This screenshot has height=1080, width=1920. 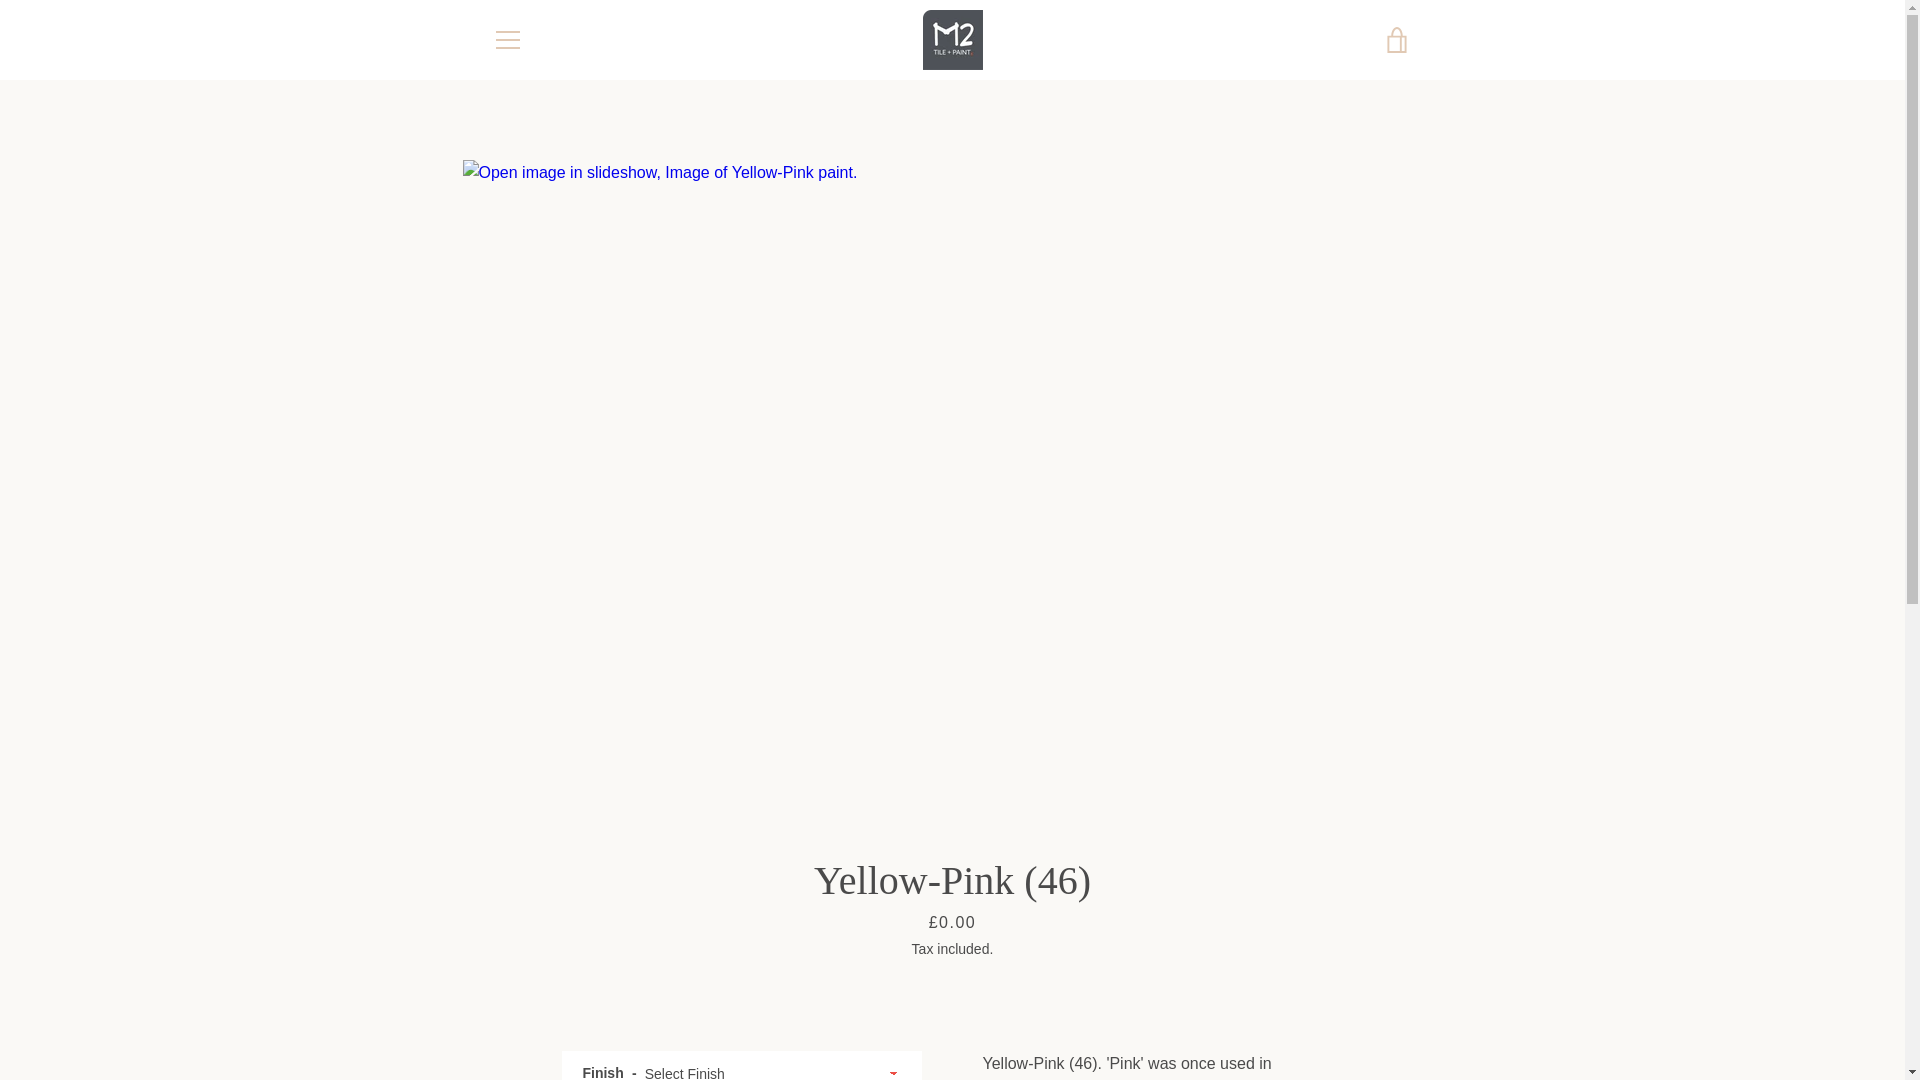 What do you see at coordinates (1257, 1026) in the screenshot?
I see `PayPal` at bounding box center [1257, 1026].